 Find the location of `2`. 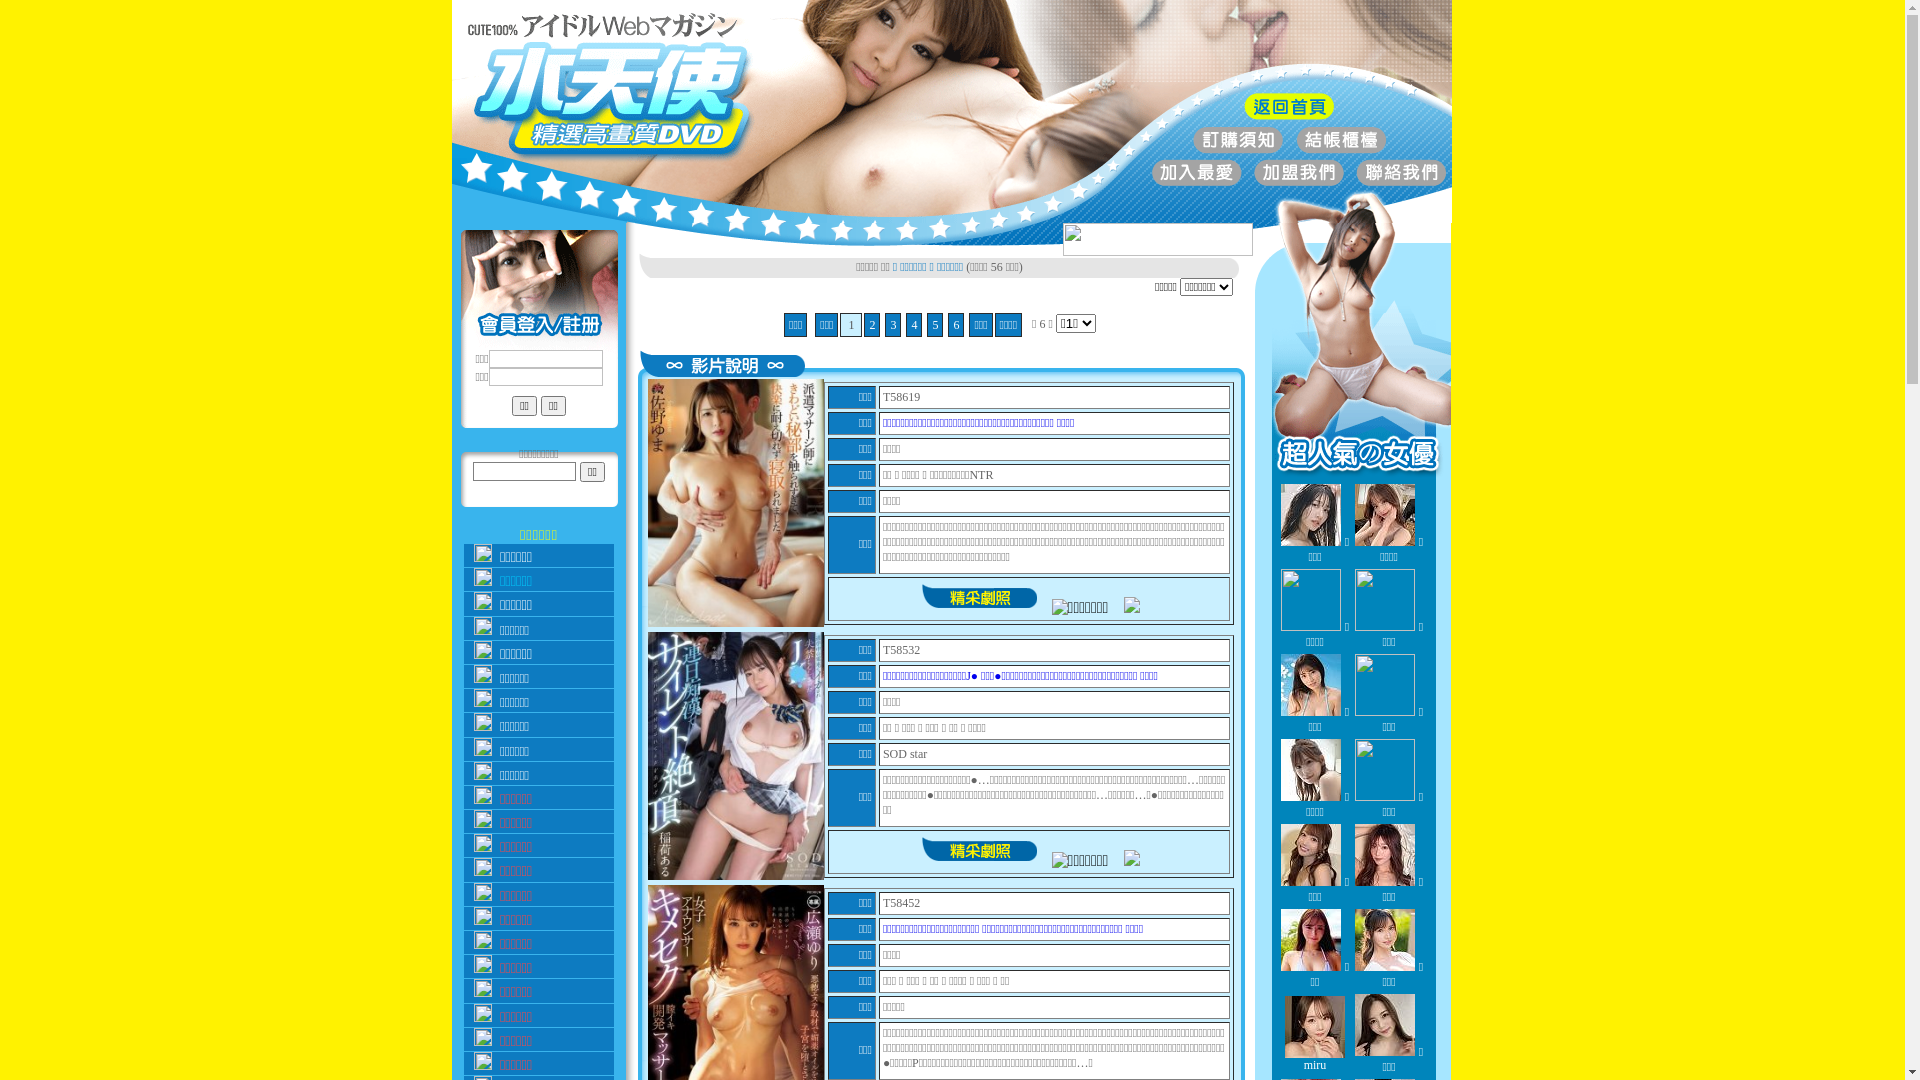

2 is located at coordinates (872, 325).